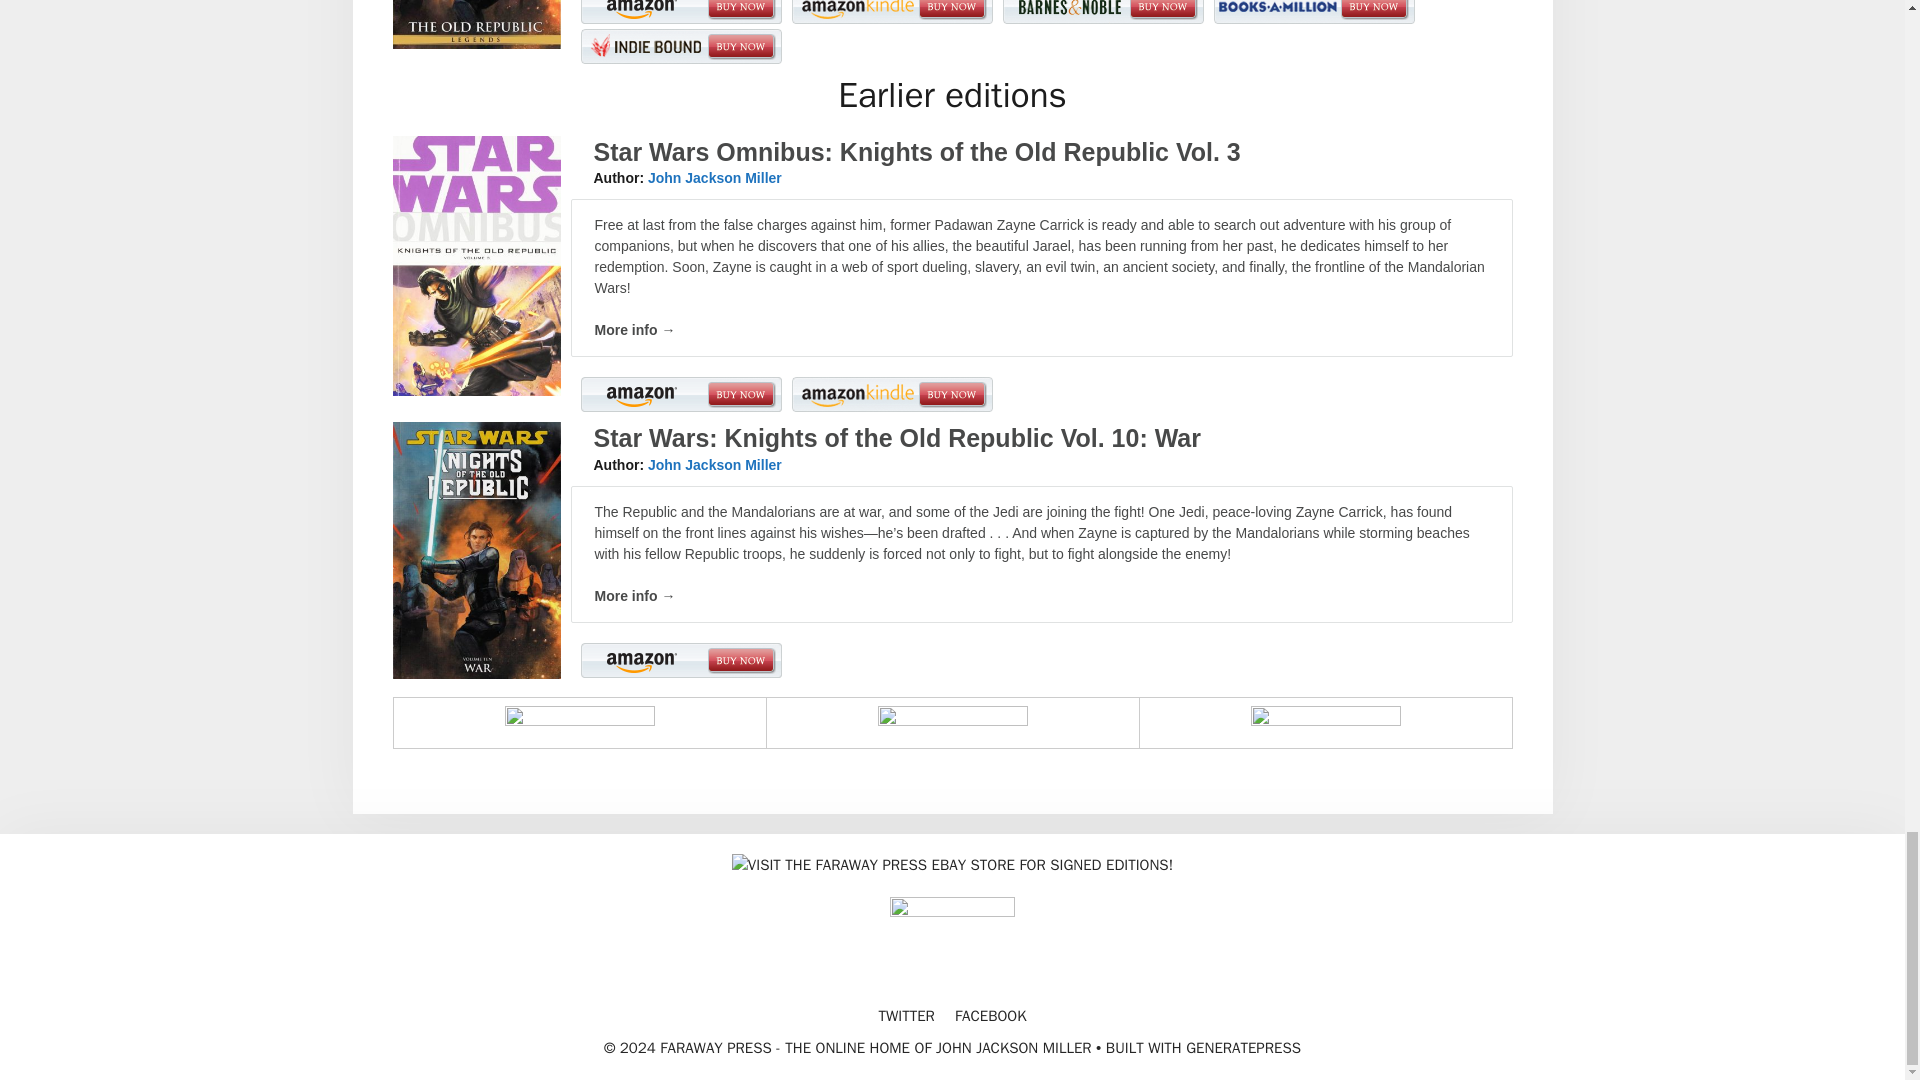 The height and width of the screenshot is (1080, 1920). Describe the element at coordinates (990, 1015) in the screenshot. I see `FACEBOOK` at that location.